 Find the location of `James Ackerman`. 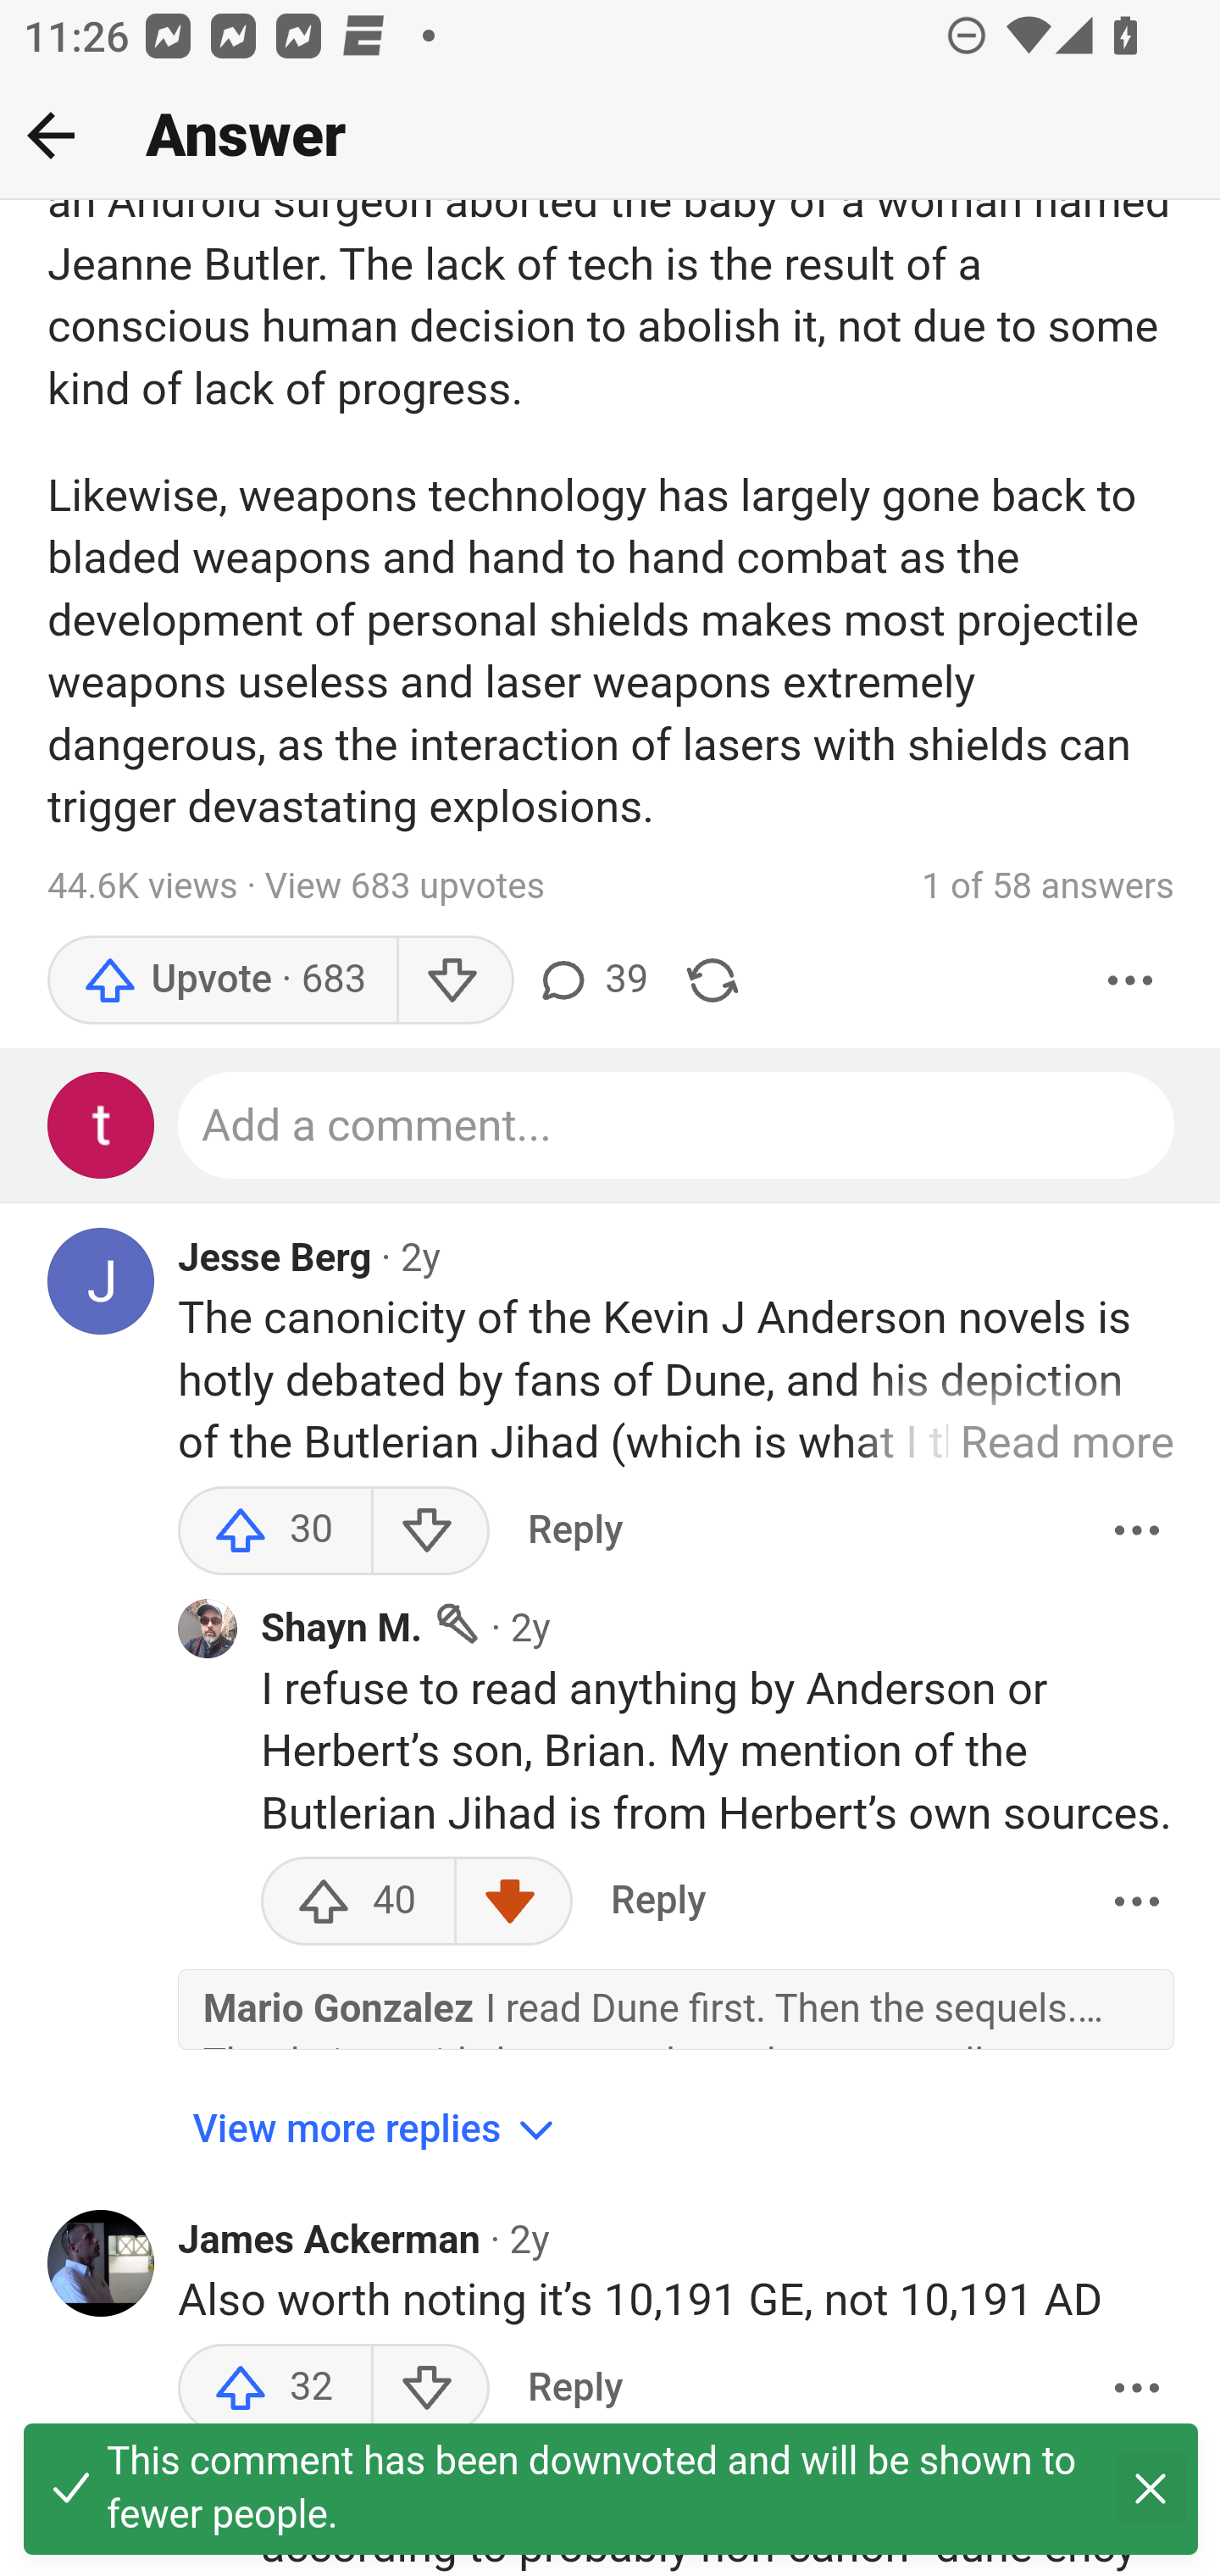

James Ackerman is located at coordinates (330, 2240).